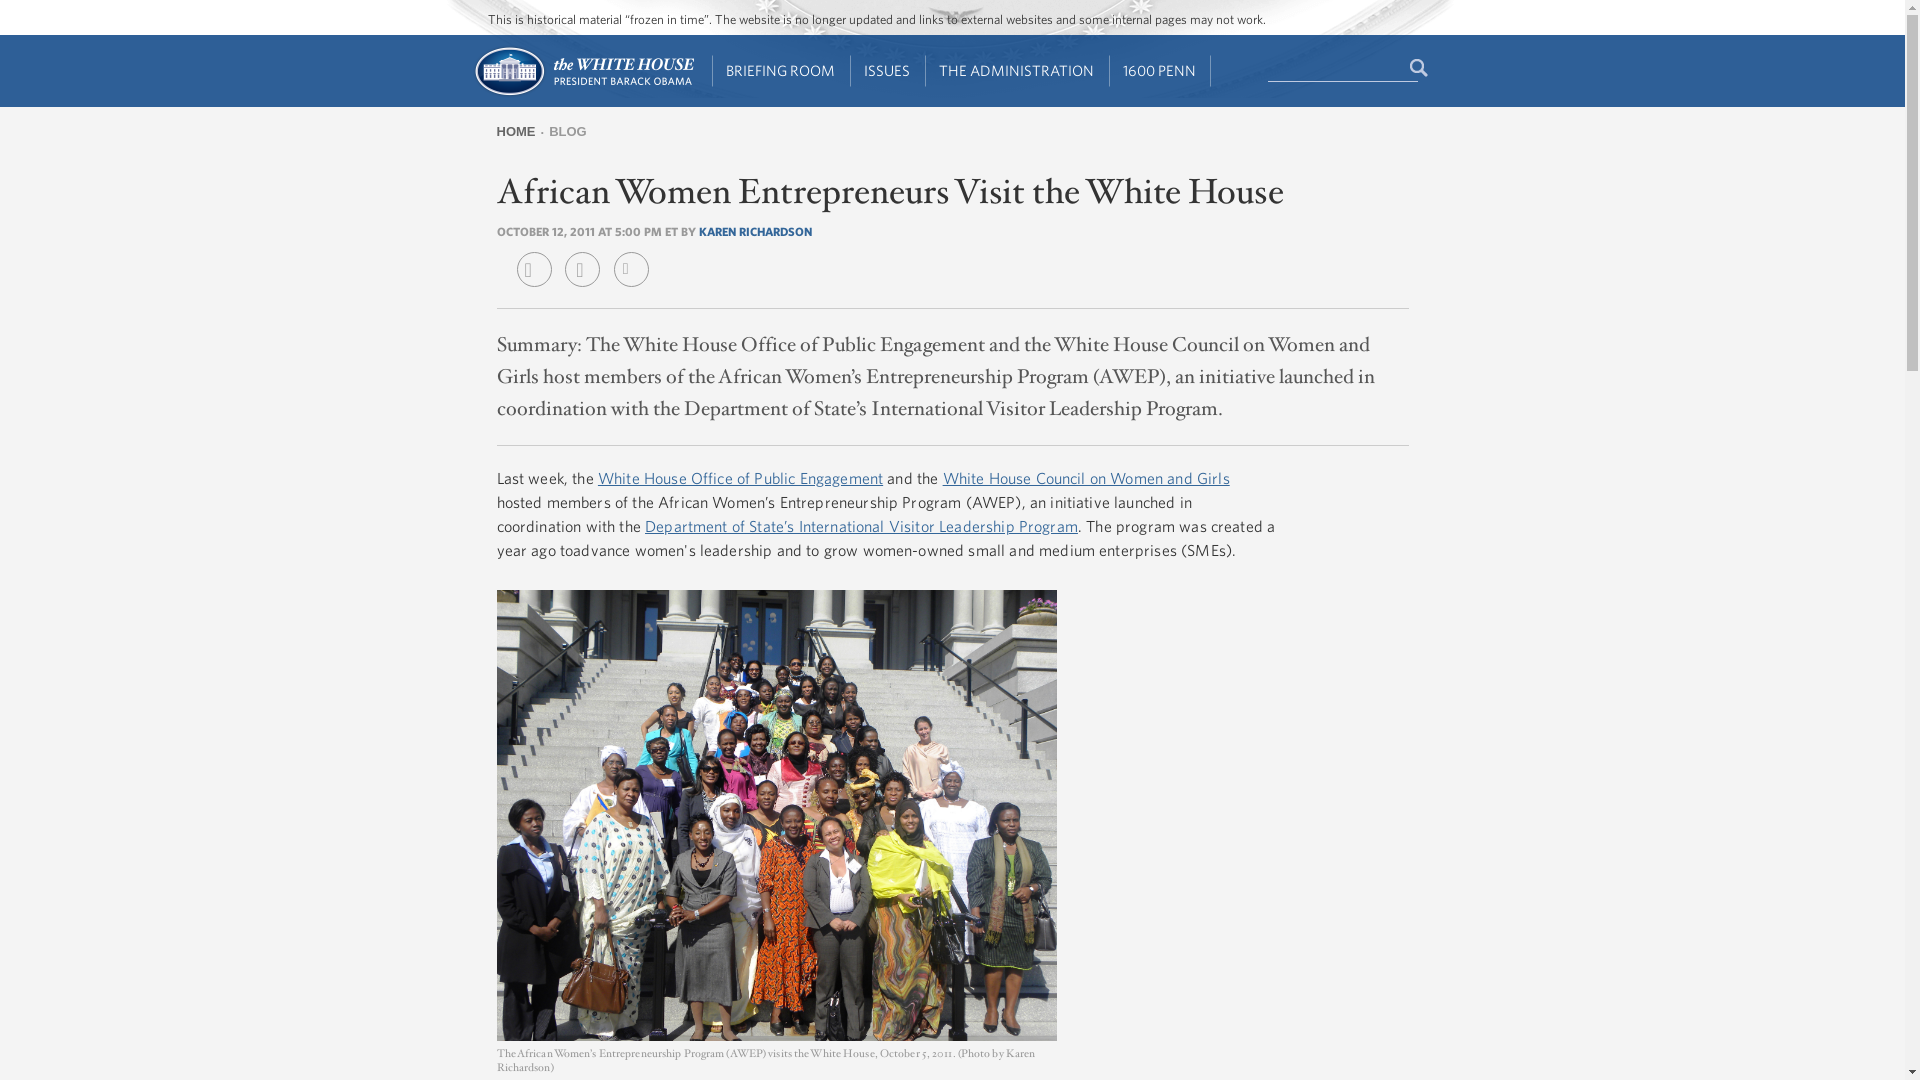  I want to click on Enter the terms you wish to search for., so click(1342, 69).